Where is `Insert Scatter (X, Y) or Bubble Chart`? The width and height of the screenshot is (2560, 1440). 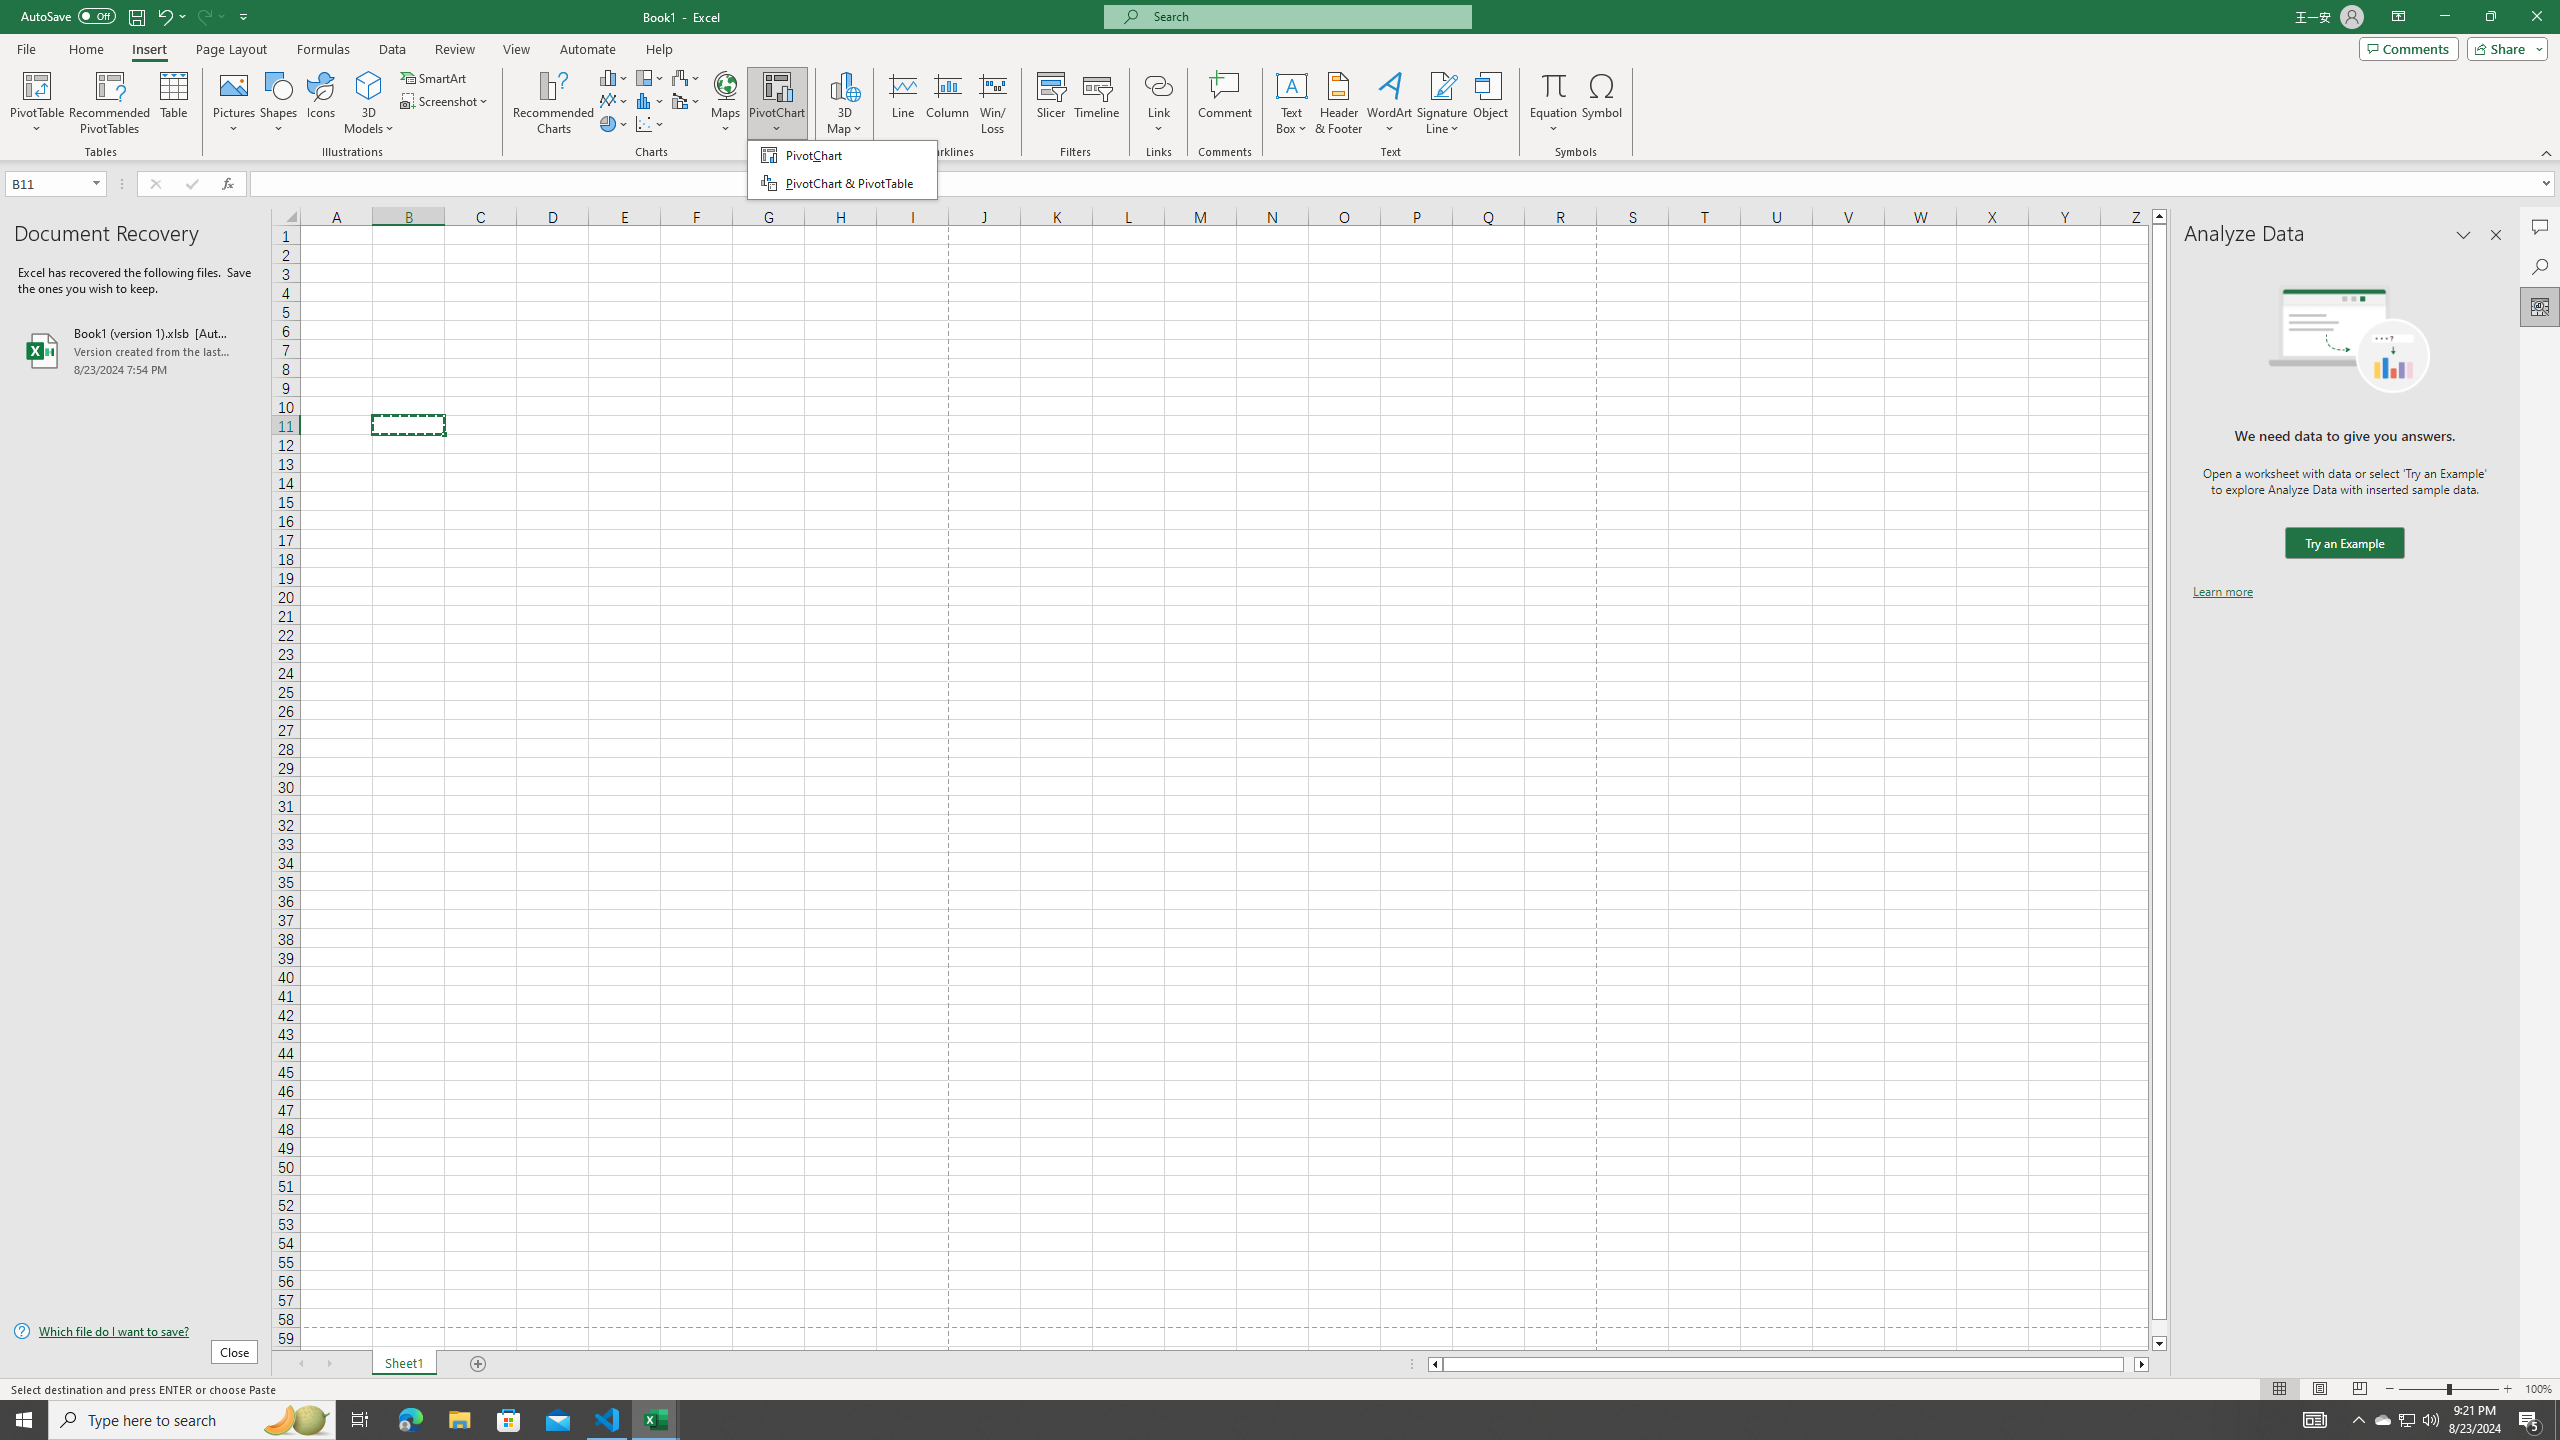
Insert Scatter (X, Y) or Bubble Chart is located at coordinates (650, 124).